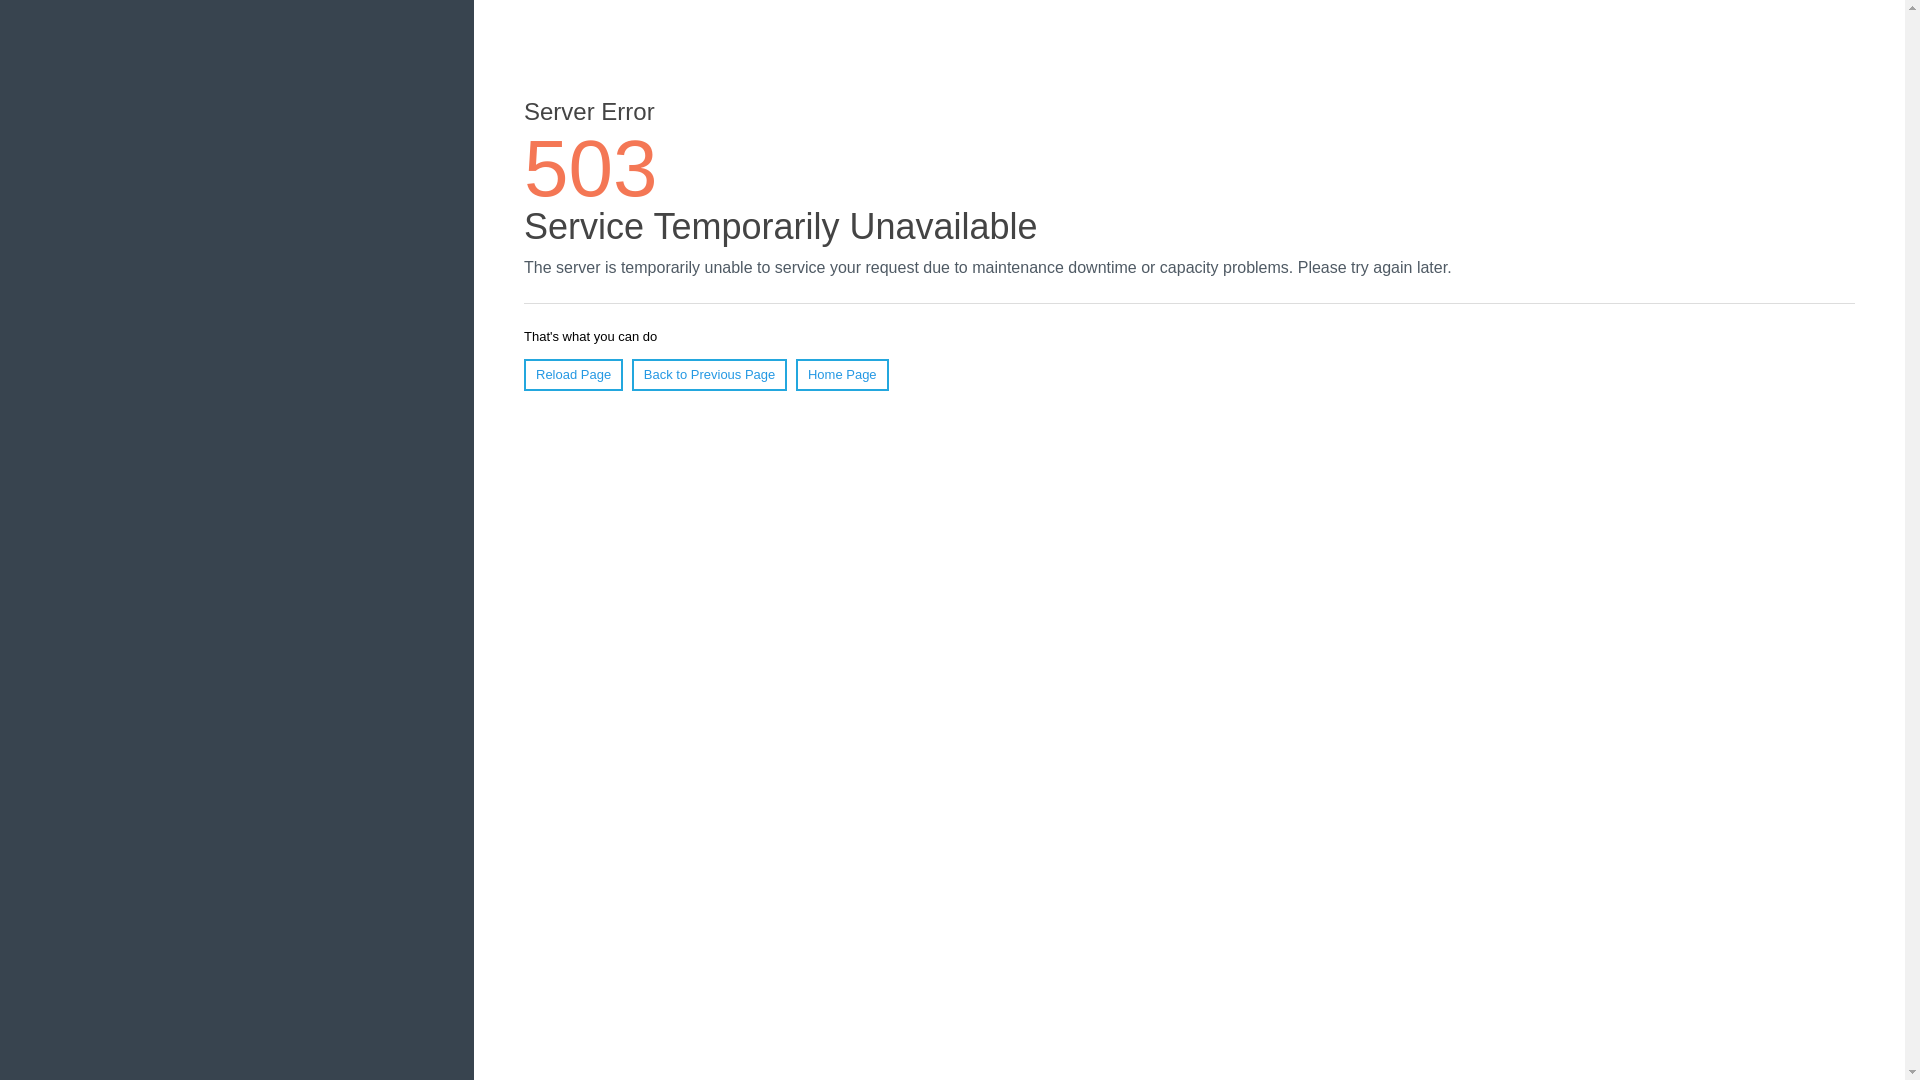 This screenshot has width=1920, height=1080. Describe the element at coordinates (573, 374) in the screenshot. I see `Reload Page` at that location.